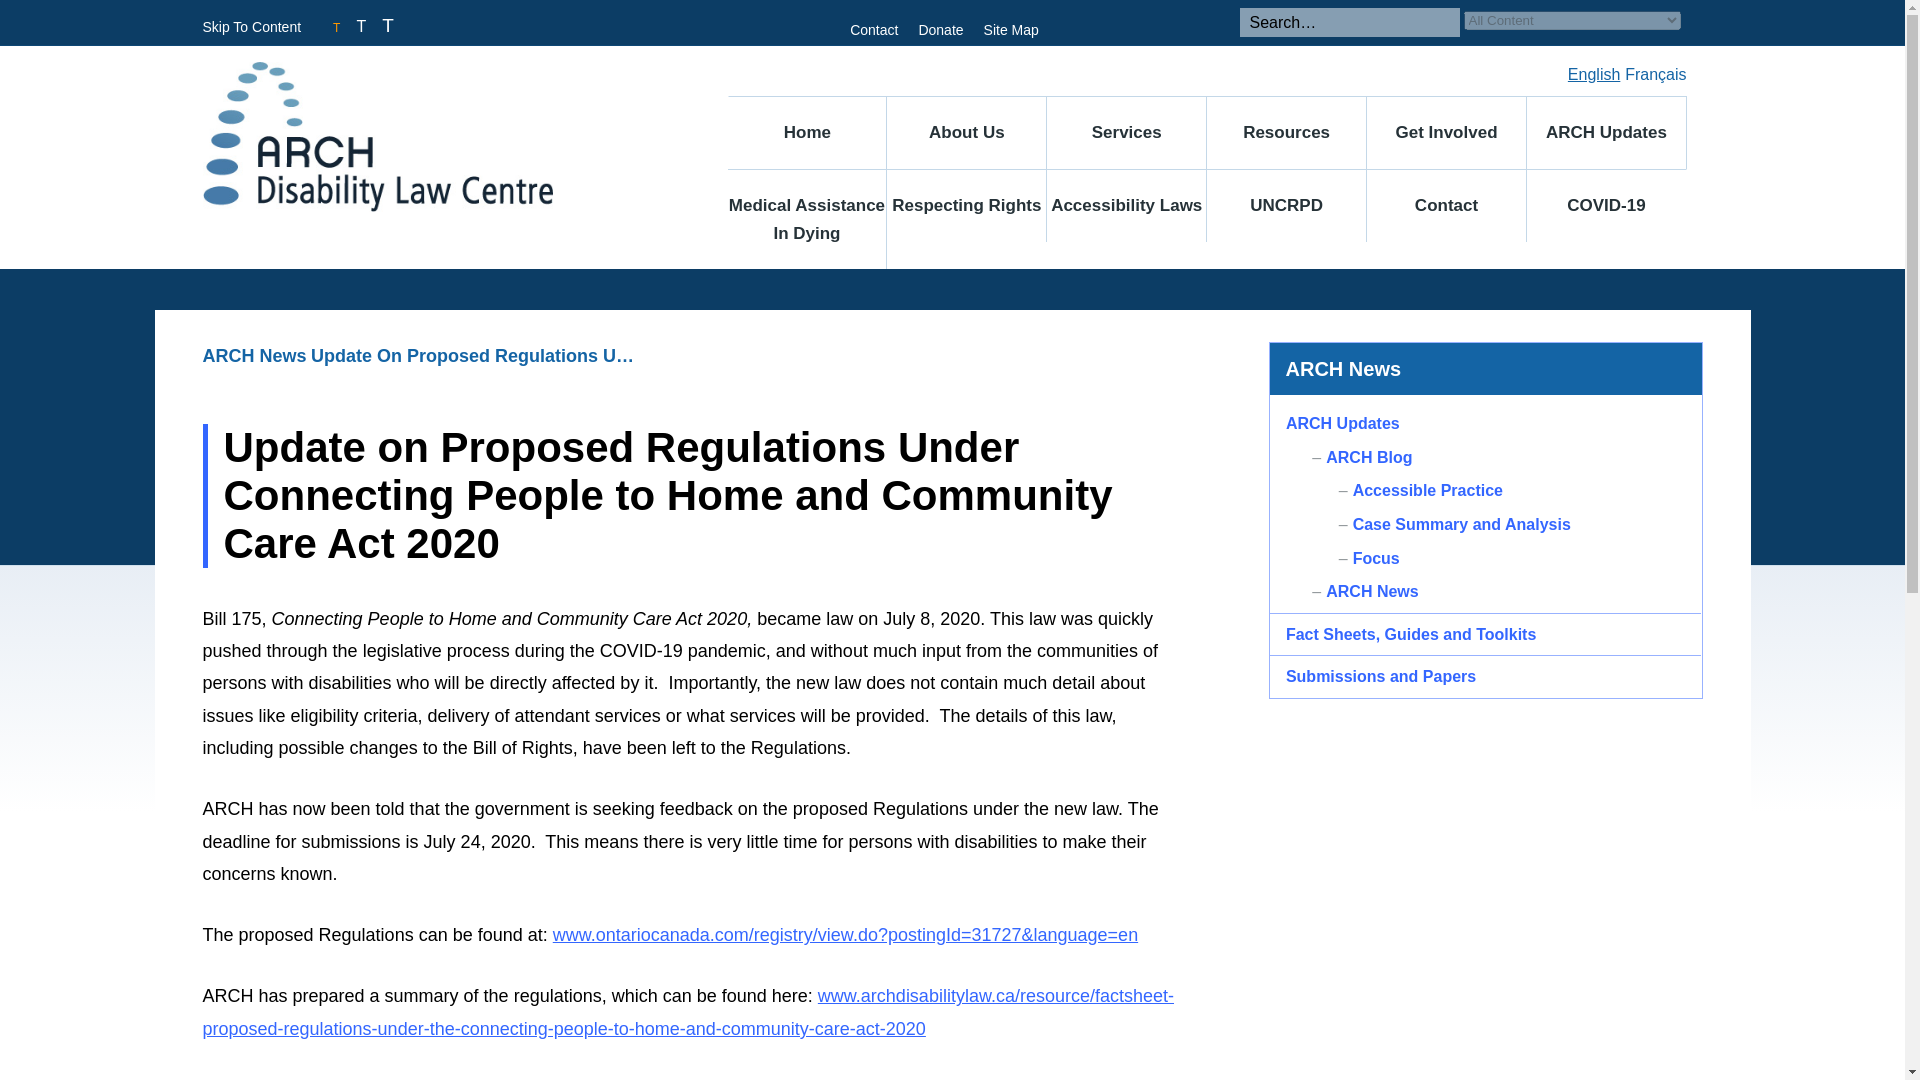 This screenshot has height=1080, width=1920. I want to click on Home, so click(807, 132).